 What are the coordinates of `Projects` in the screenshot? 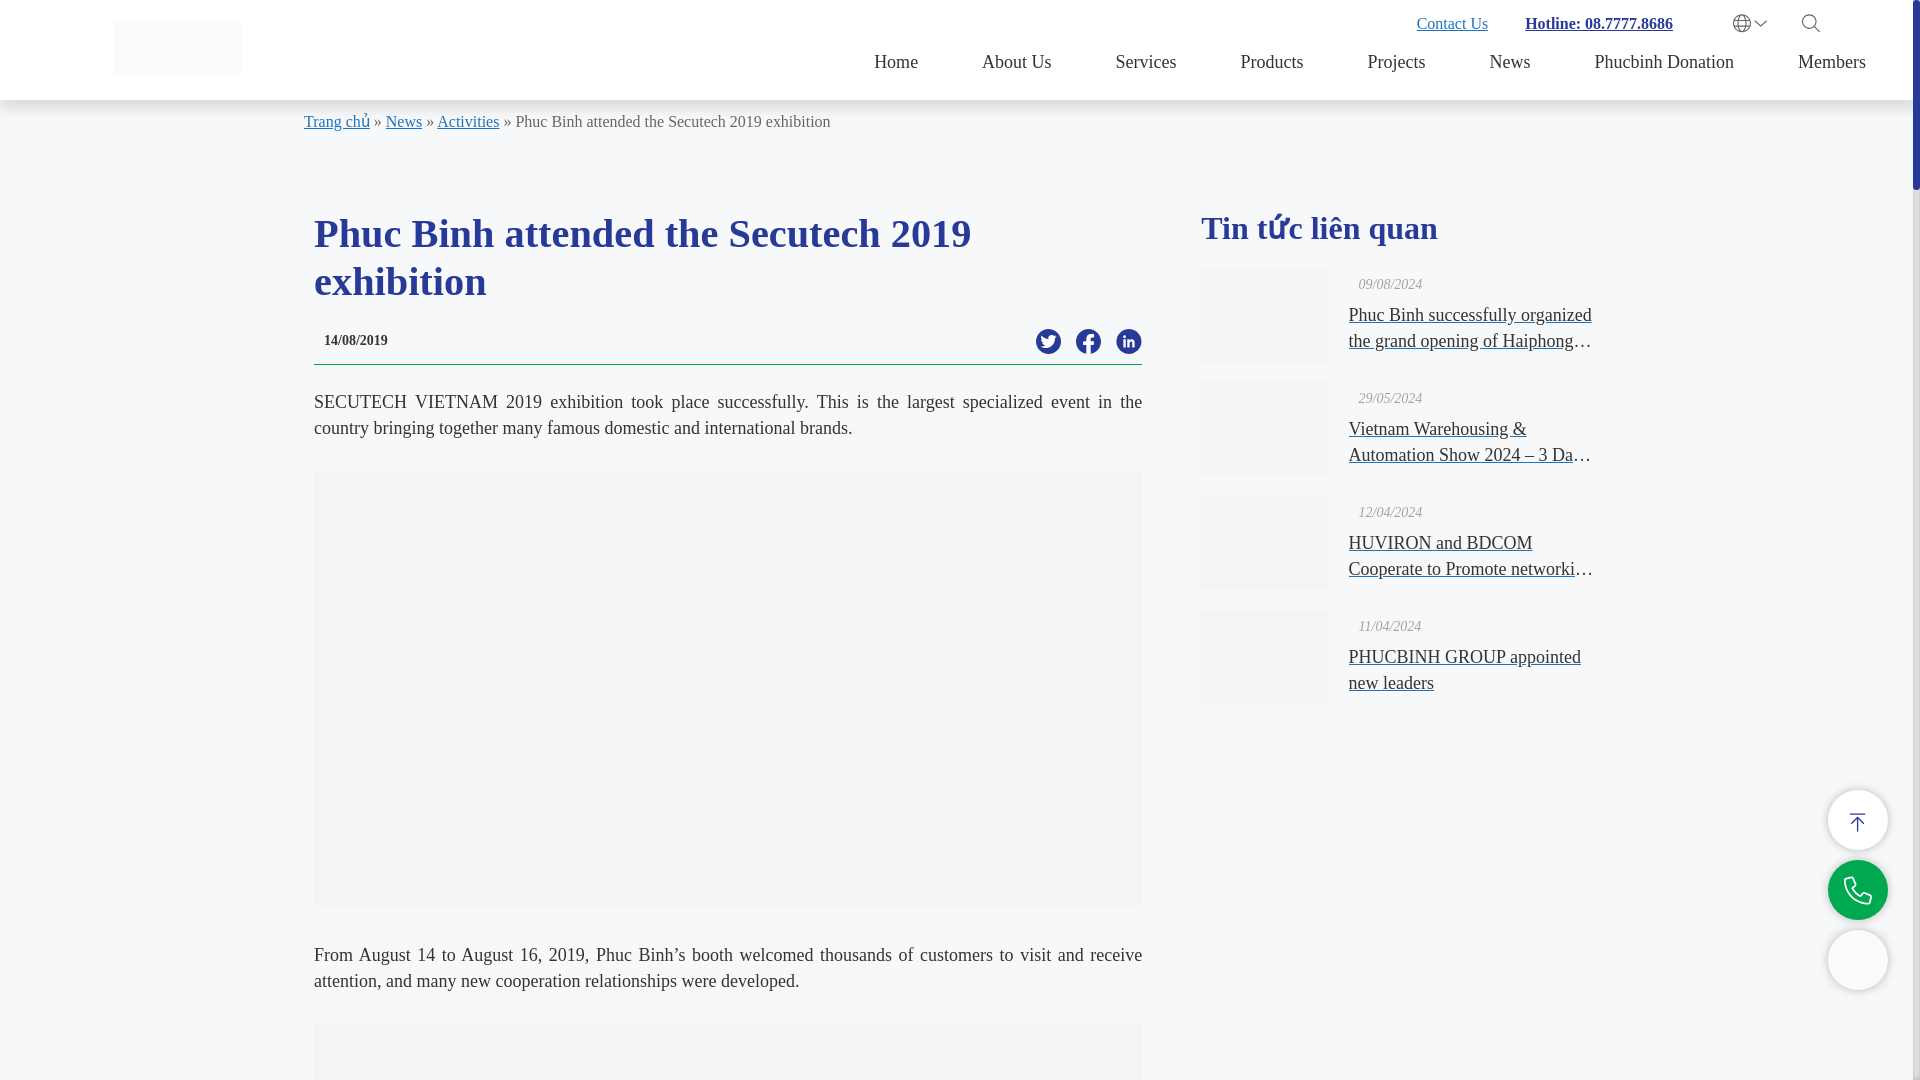 It's located at (1396, 62).